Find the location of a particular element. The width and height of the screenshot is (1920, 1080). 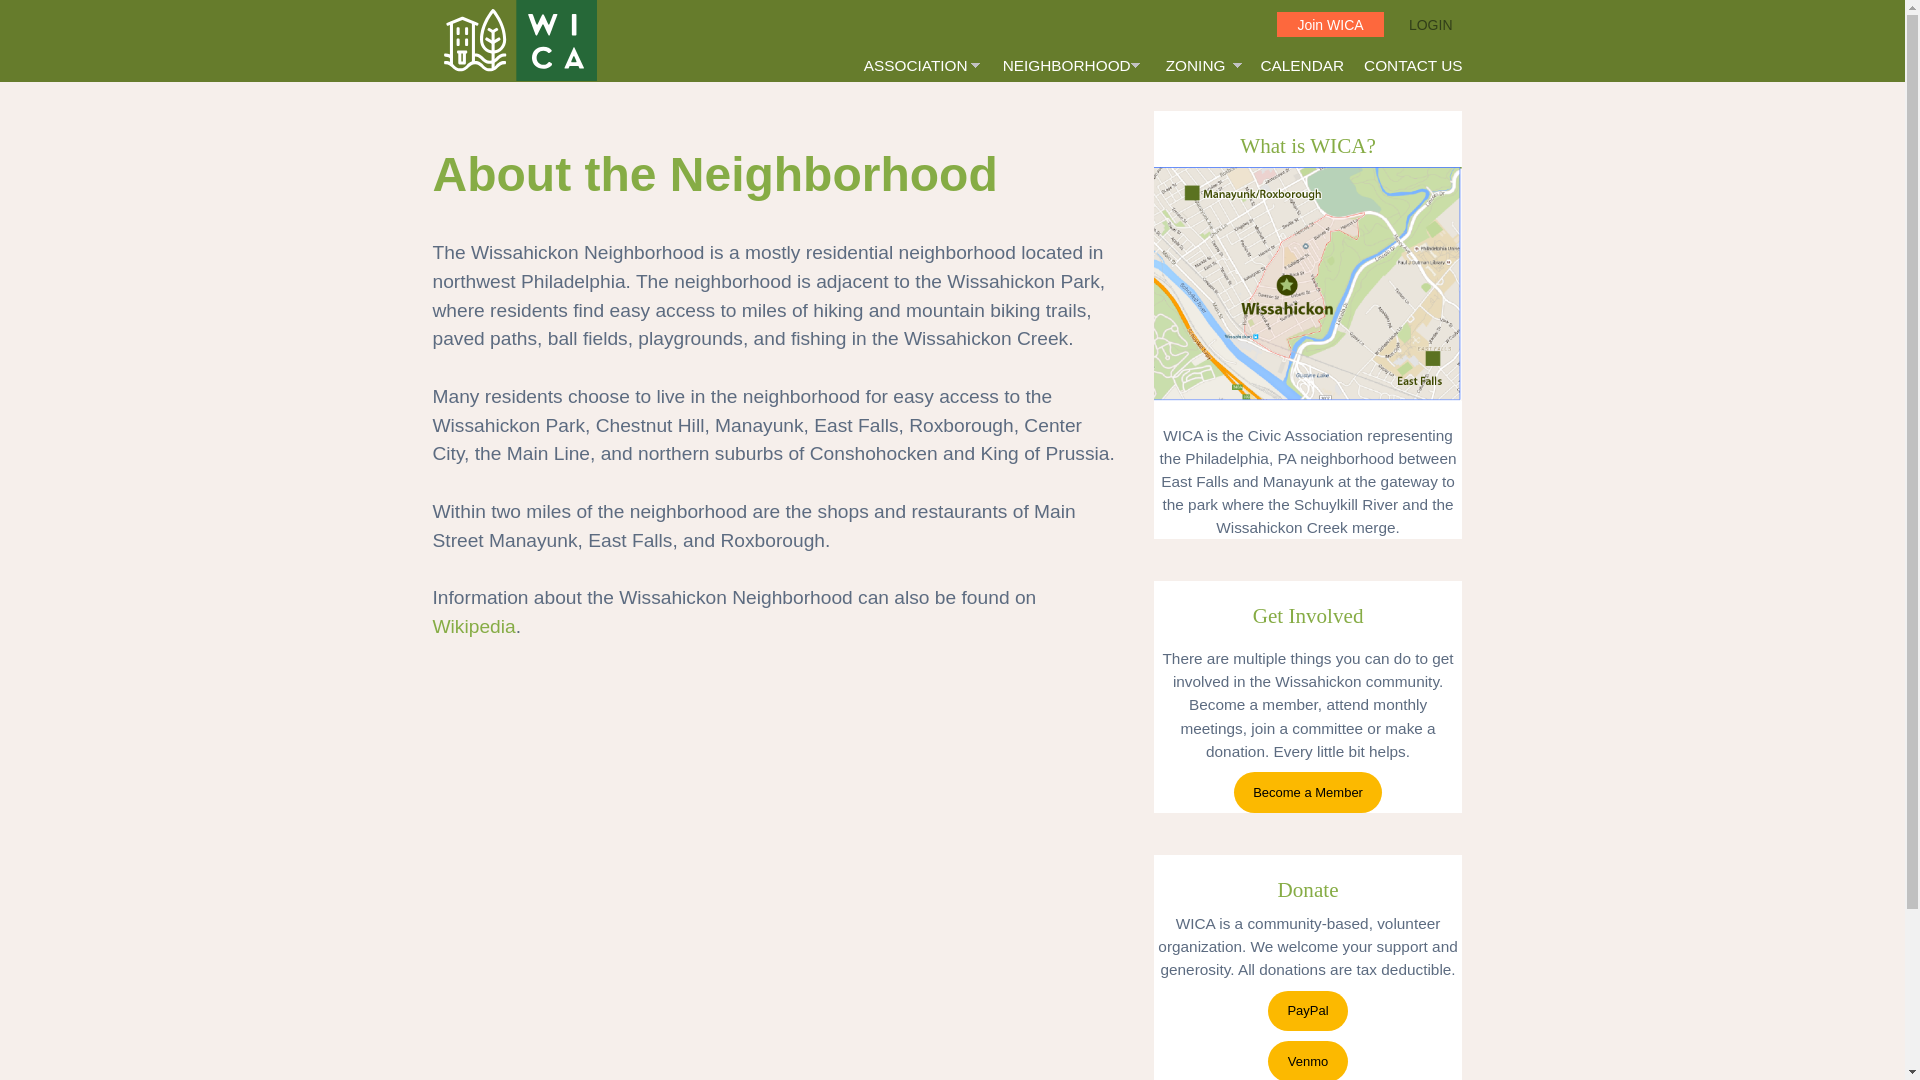

Join WICA is located at coordinates (1329, 24).